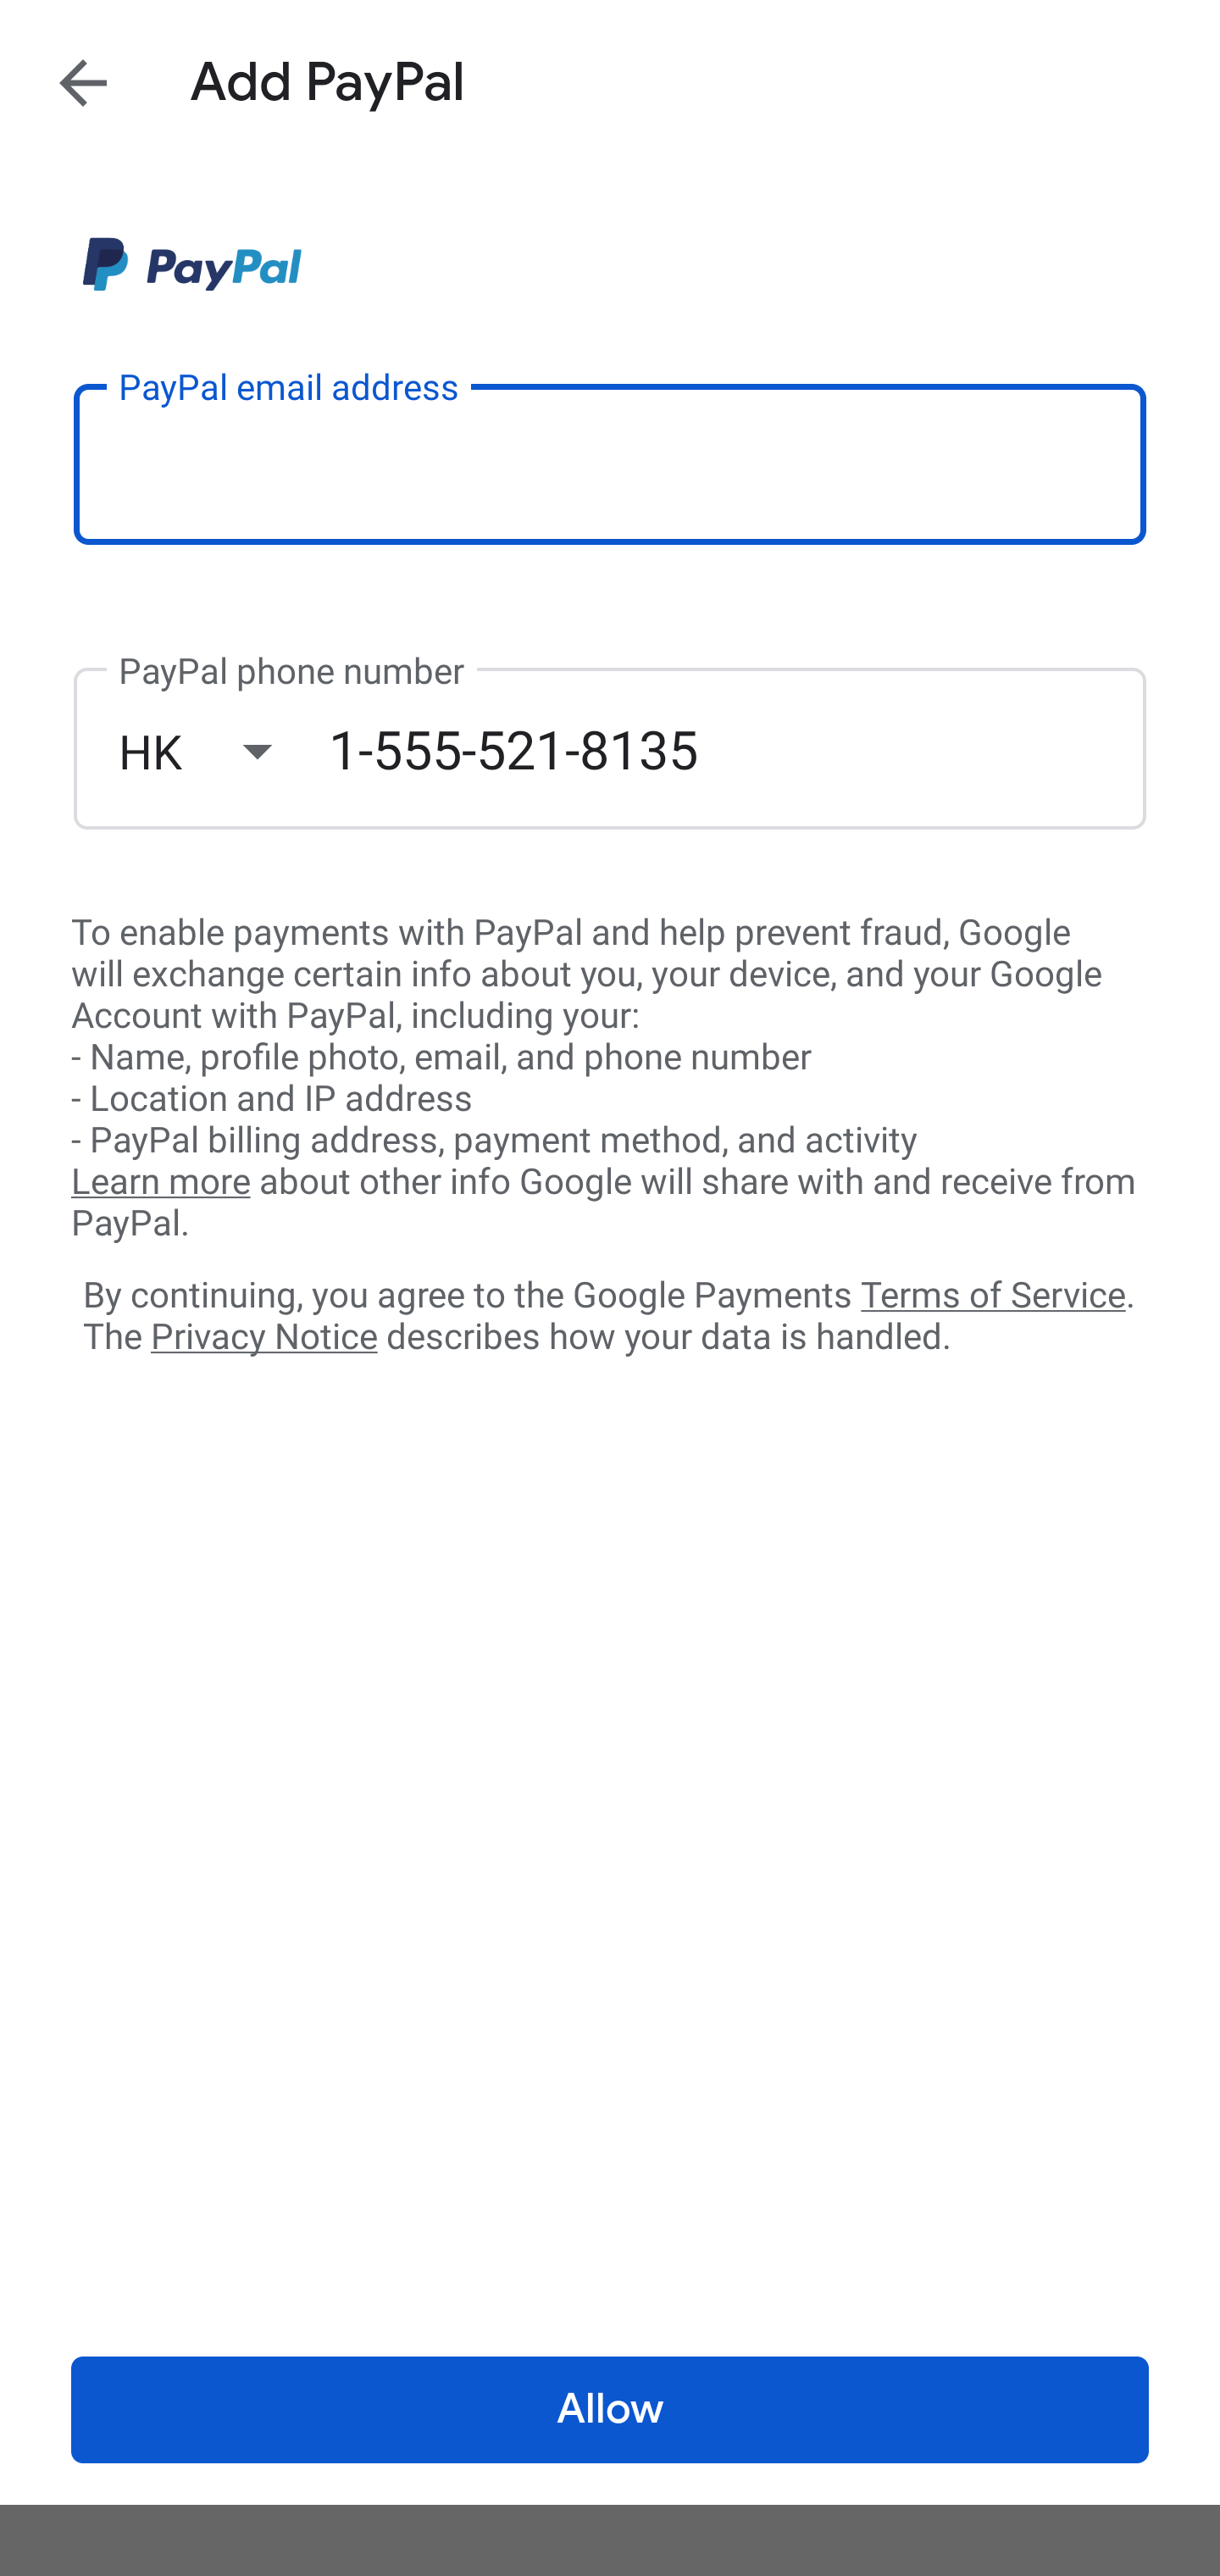 Image resolution: width=1220 pixels, height=2576 pixels. I want to click on Privacy Notice, so click(263, 1338).